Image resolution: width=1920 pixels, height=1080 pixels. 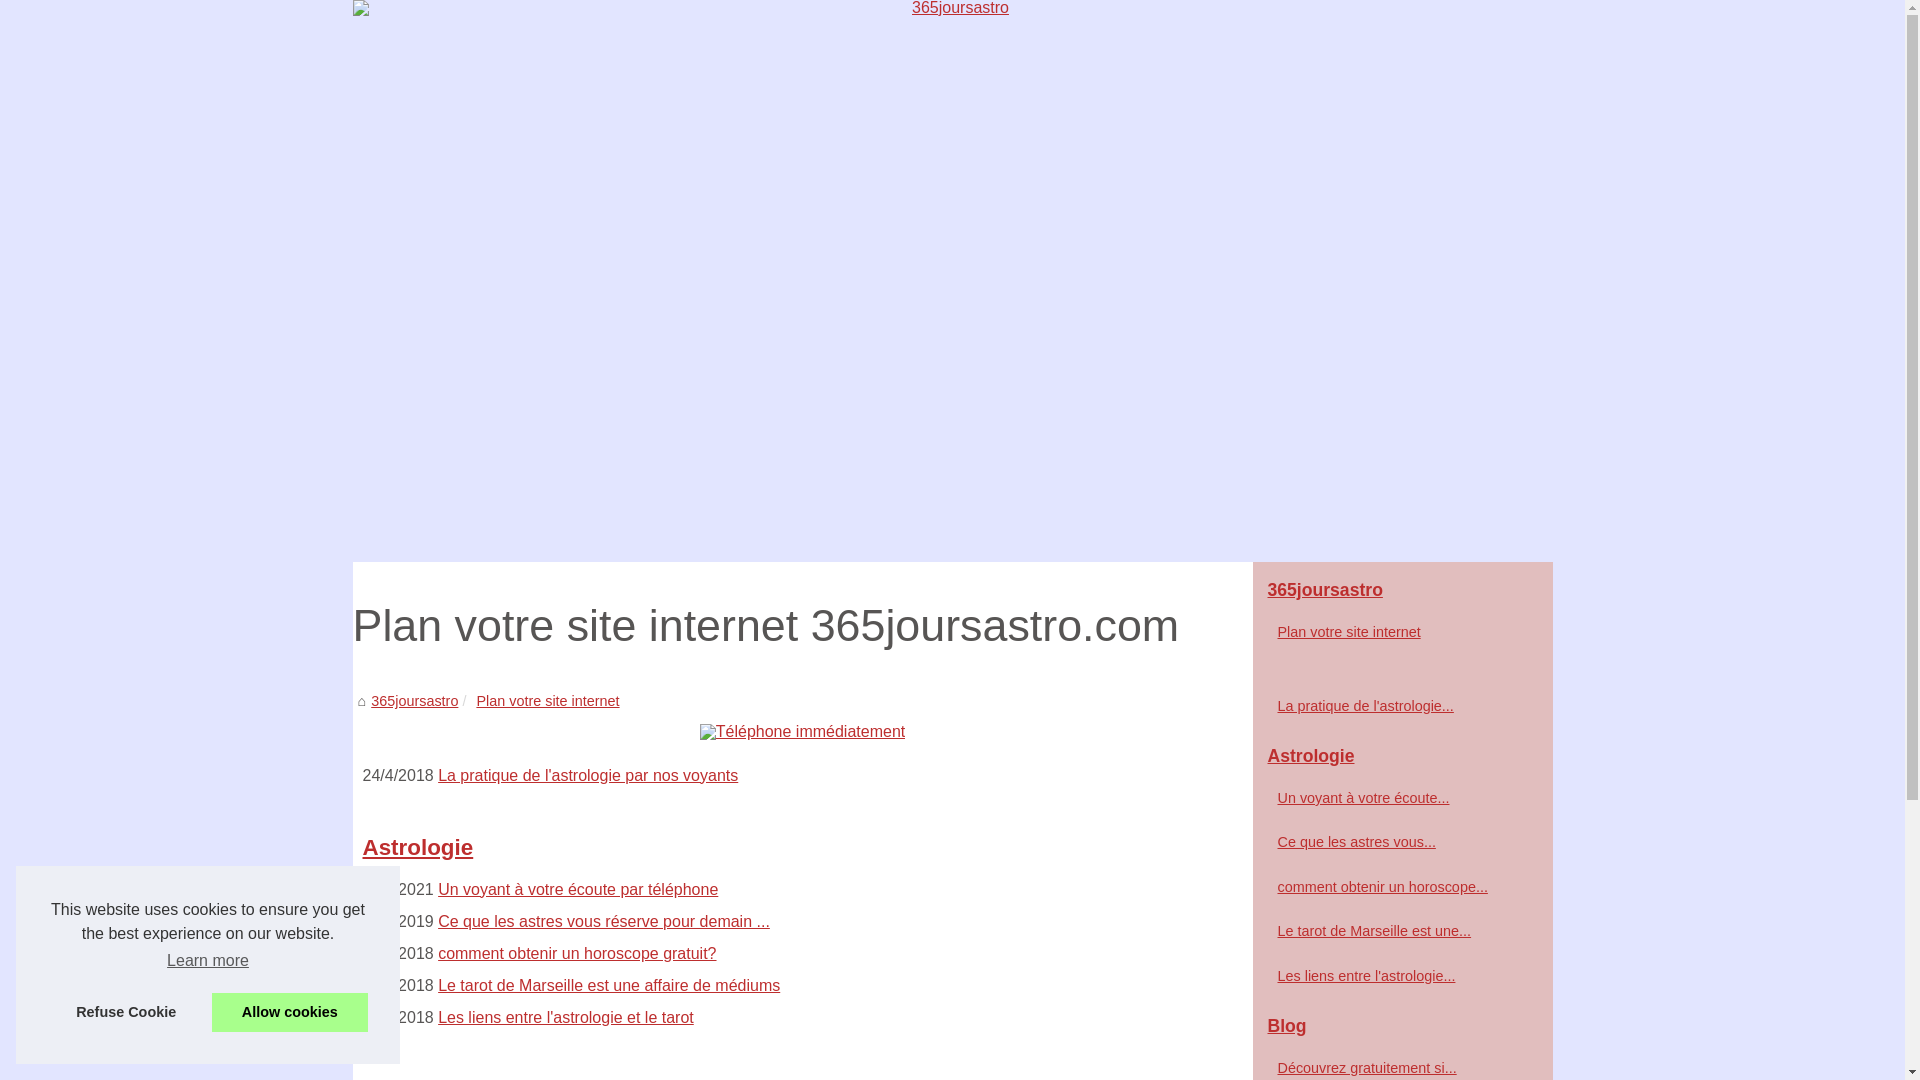 I want to click on comment obtenir un horoscope gratuit?, so click(x=577, y=954).